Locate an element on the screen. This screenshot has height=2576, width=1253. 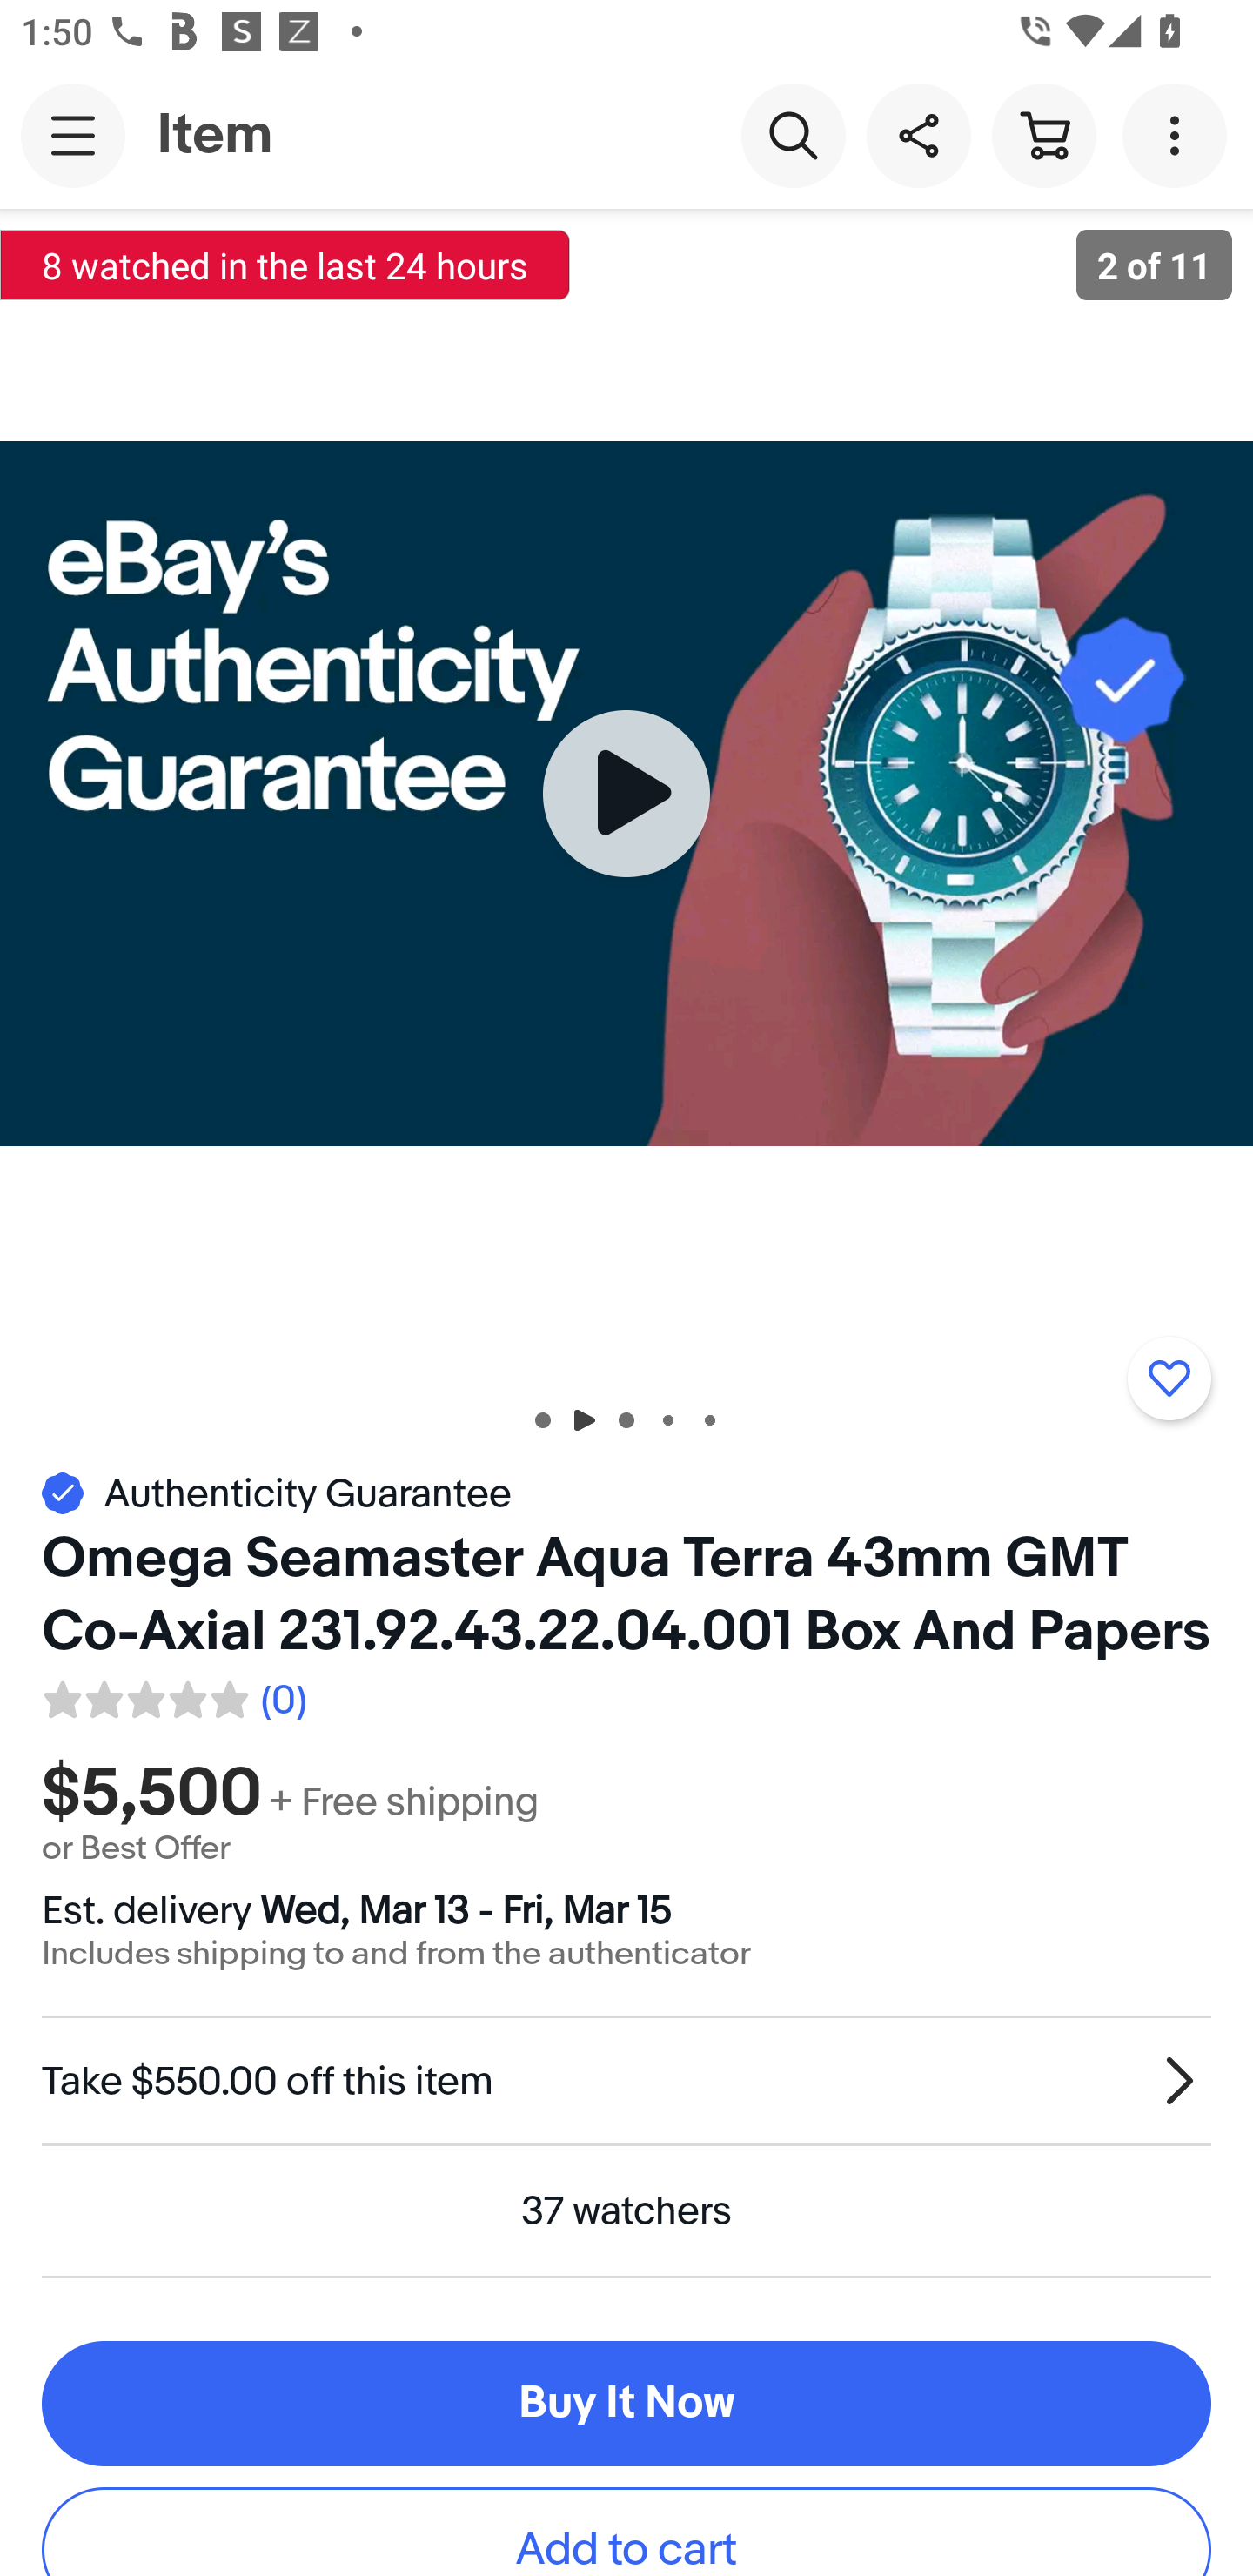
Buy It Now is located at coordinates (626, 2403).